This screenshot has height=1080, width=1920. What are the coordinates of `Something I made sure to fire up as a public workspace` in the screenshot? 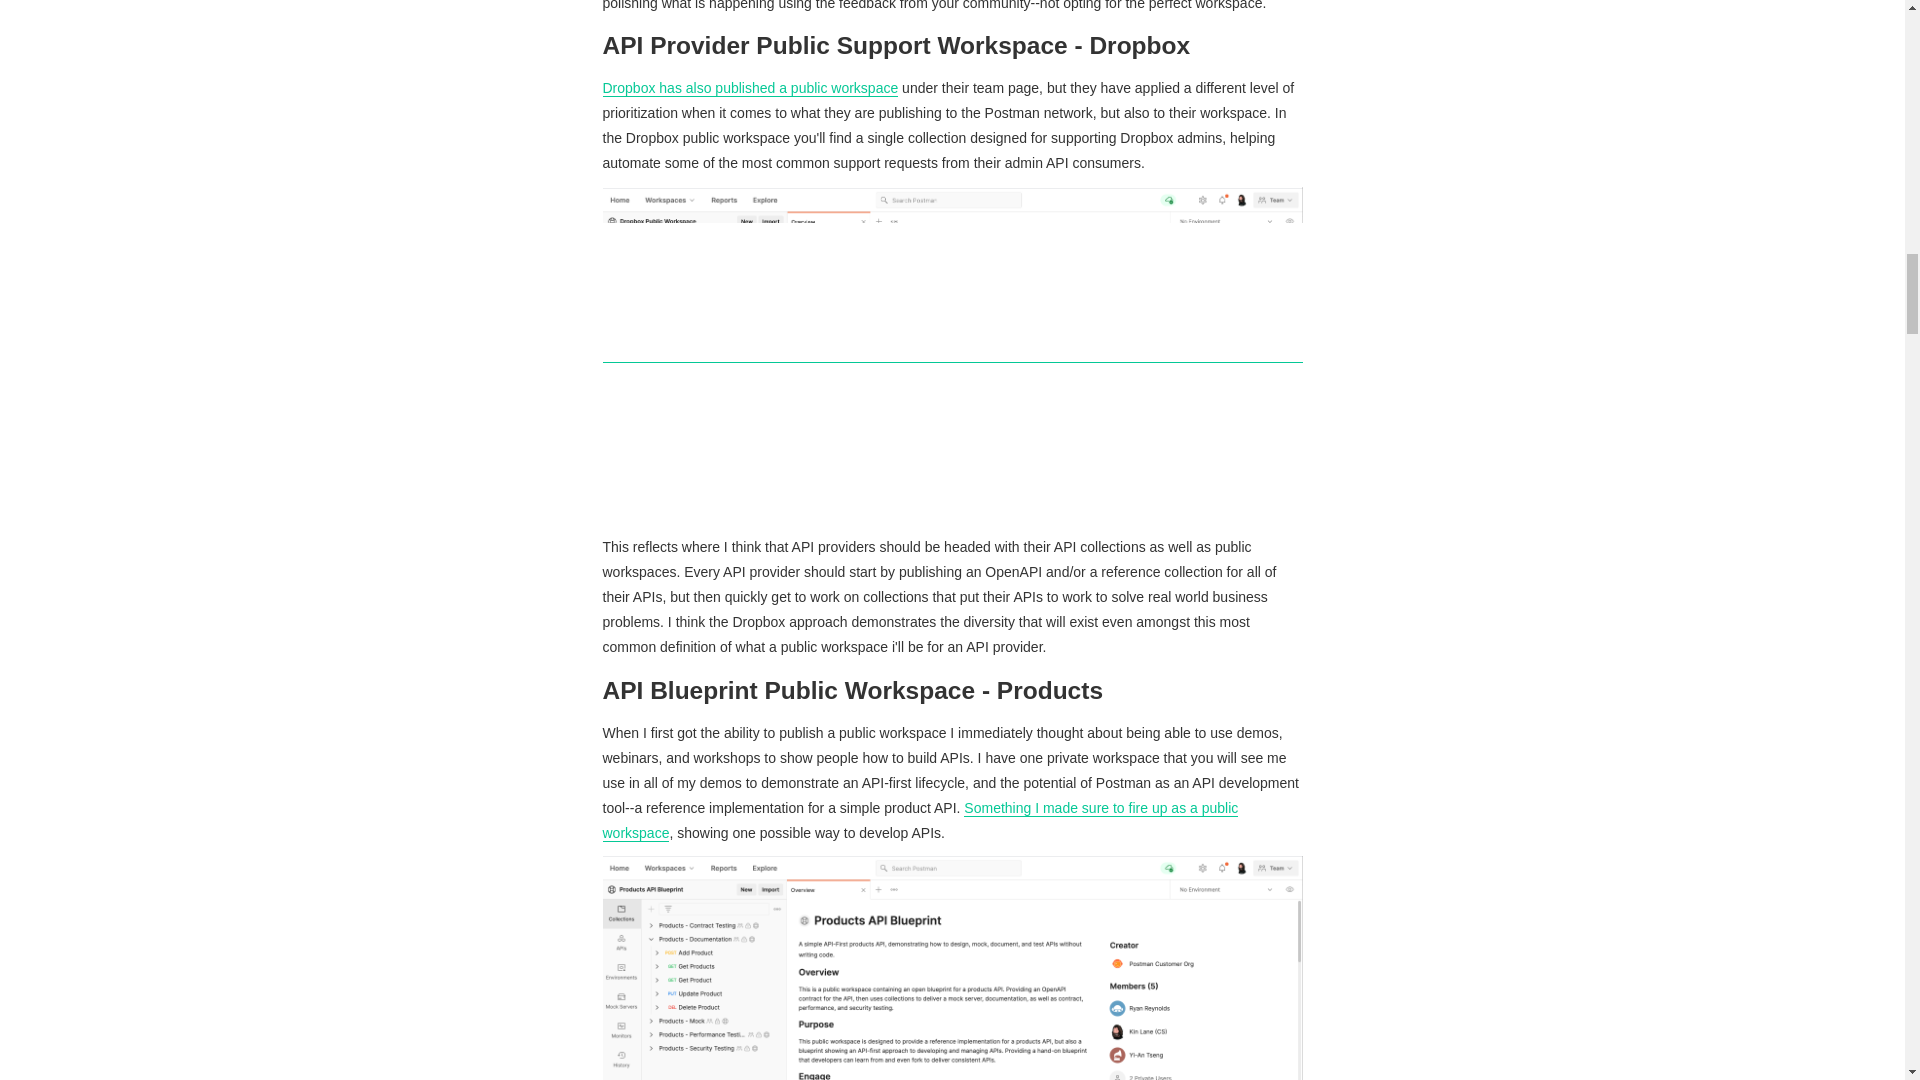 It's located at (920, 821).